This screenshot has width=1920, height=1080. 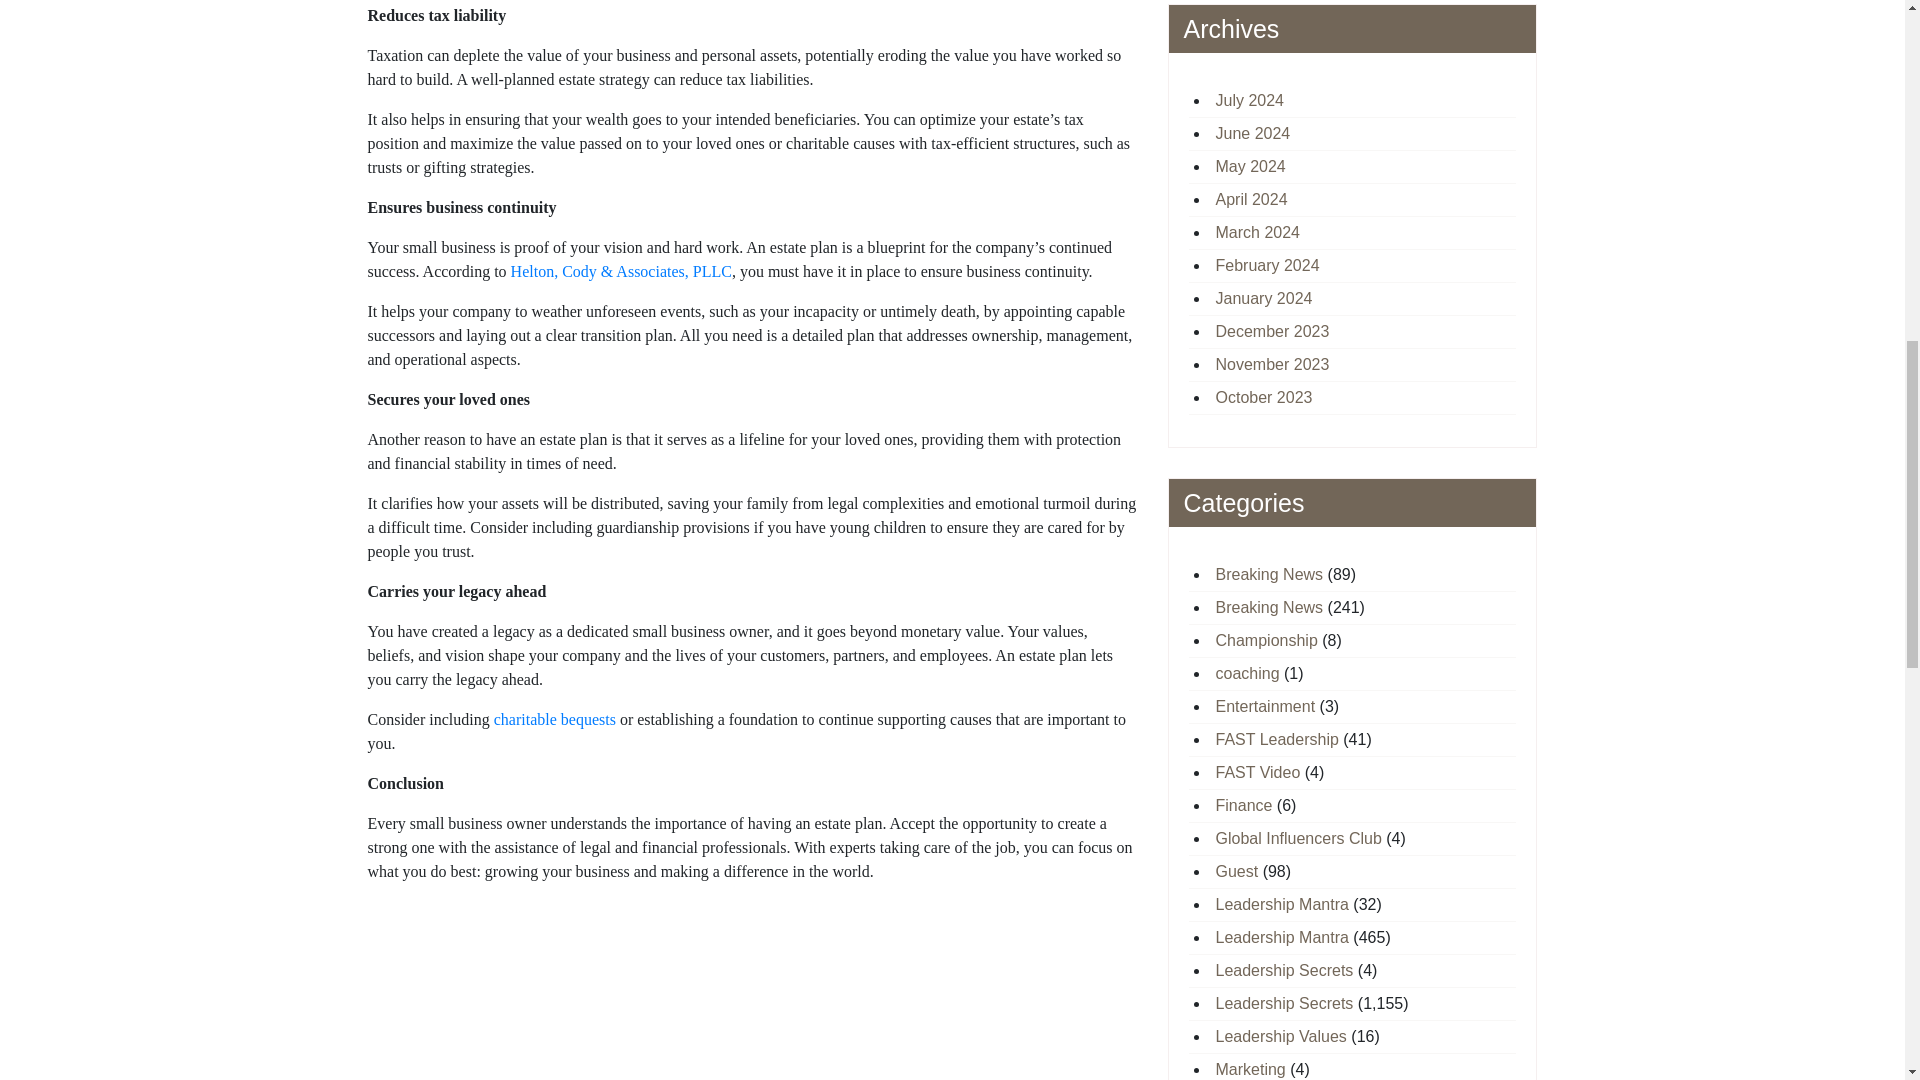 What do you see at coordinates (1266, 640) in the screenshot?
I see `Championship` at bounding box center [1266, 640].